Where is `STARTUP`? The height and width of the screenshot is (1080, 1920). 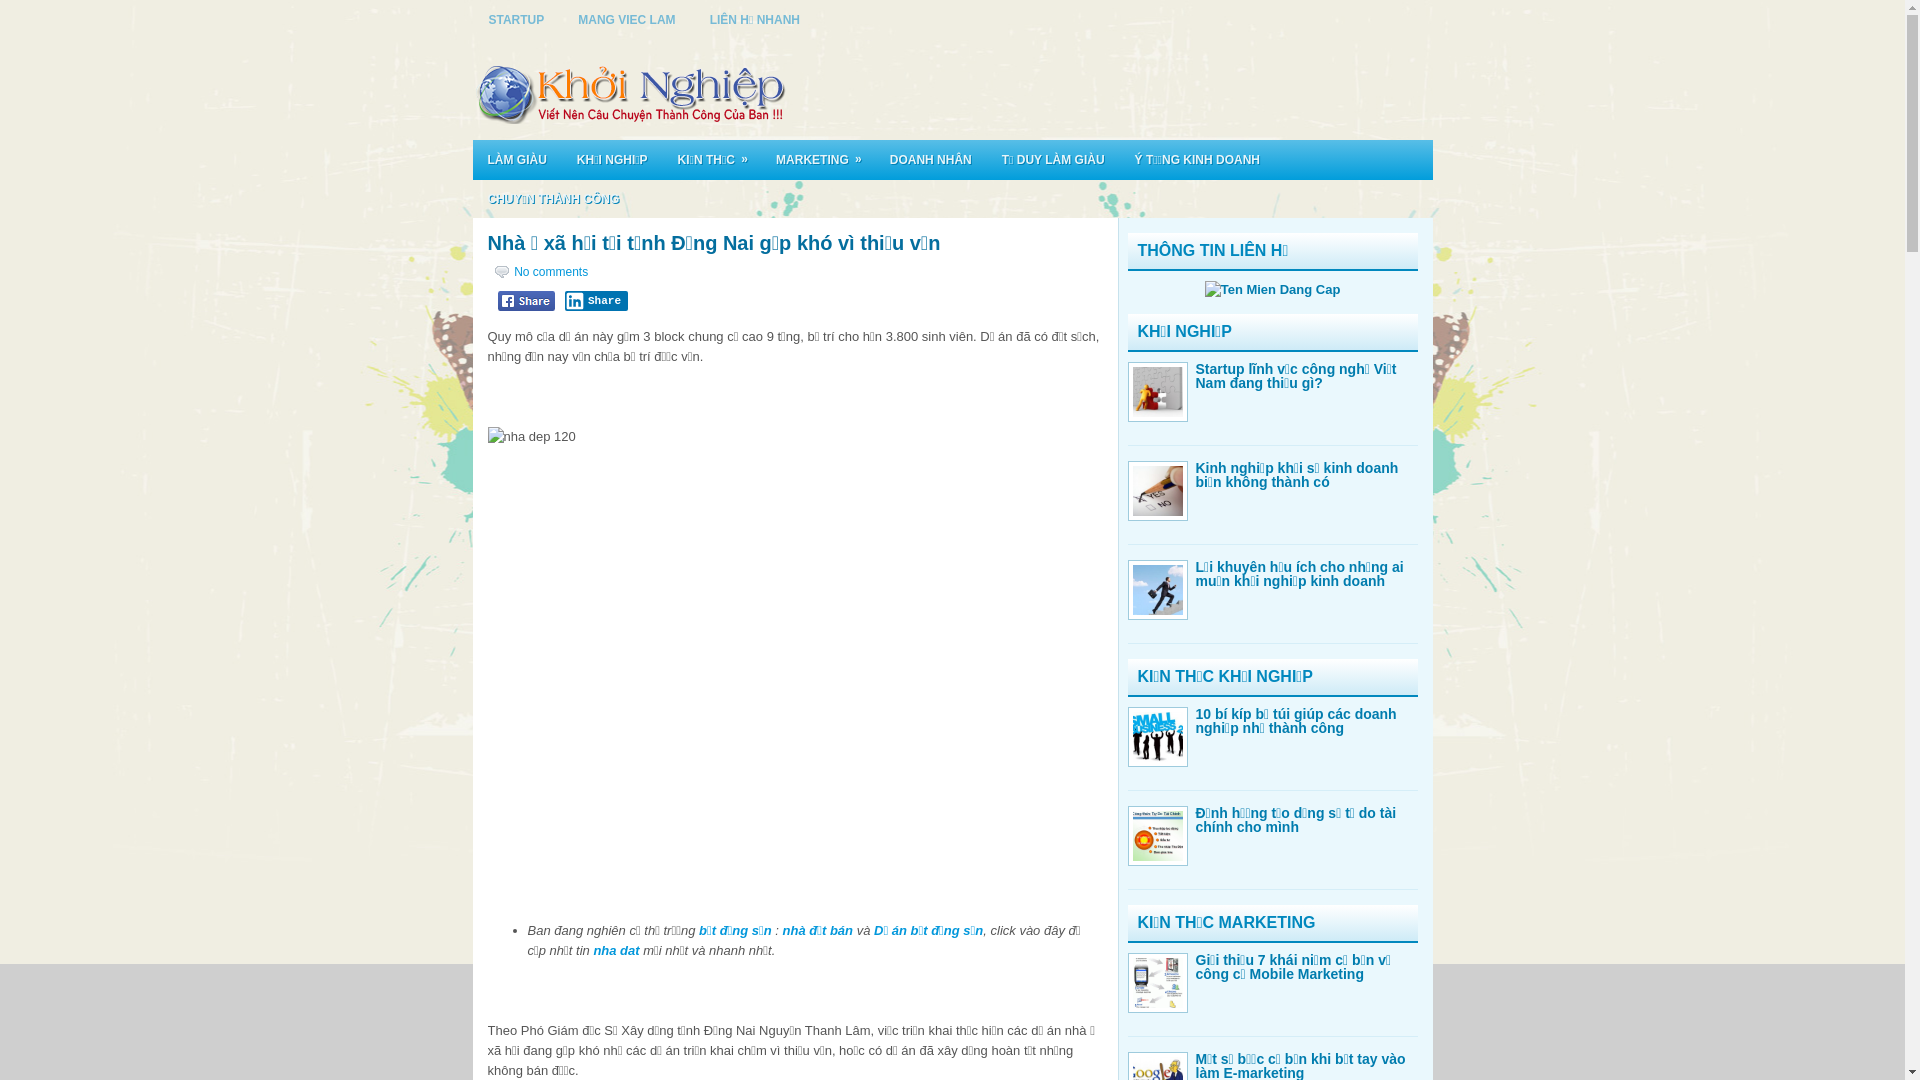 STARTUP is located at coordinates (517, 20).